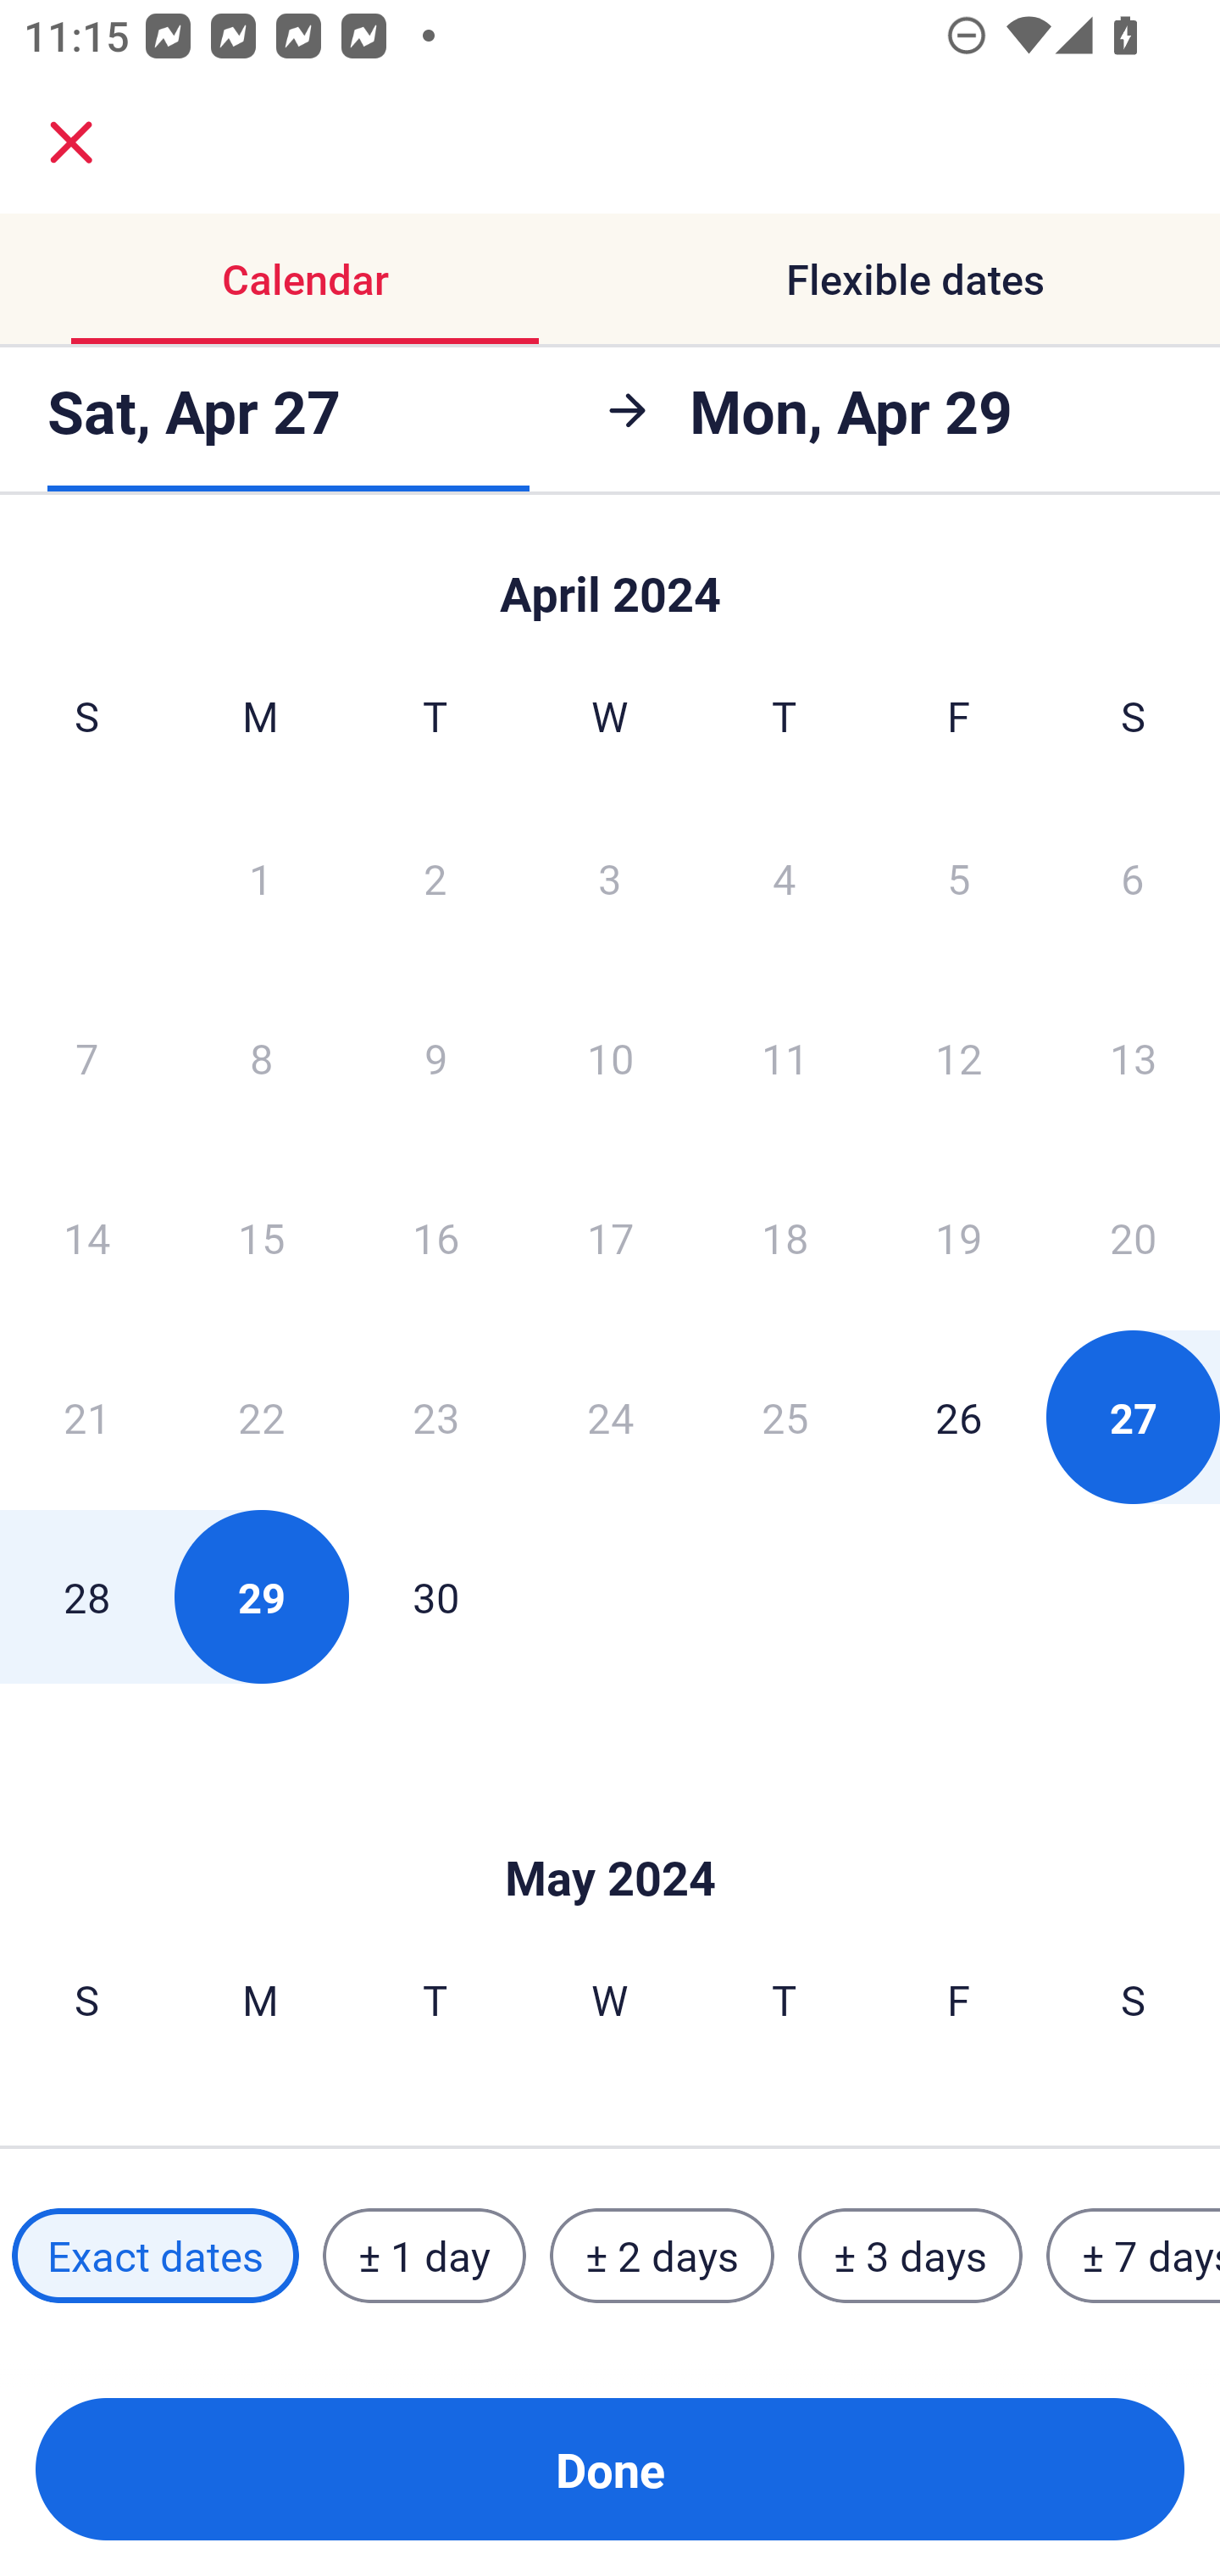 This screenshot has height=2576, width=1220. What do you see at coordinates (610, 1058) in the screenshot?
I see `10 Wednesday, April 10, 2024` at bounding box center [610, 1058].